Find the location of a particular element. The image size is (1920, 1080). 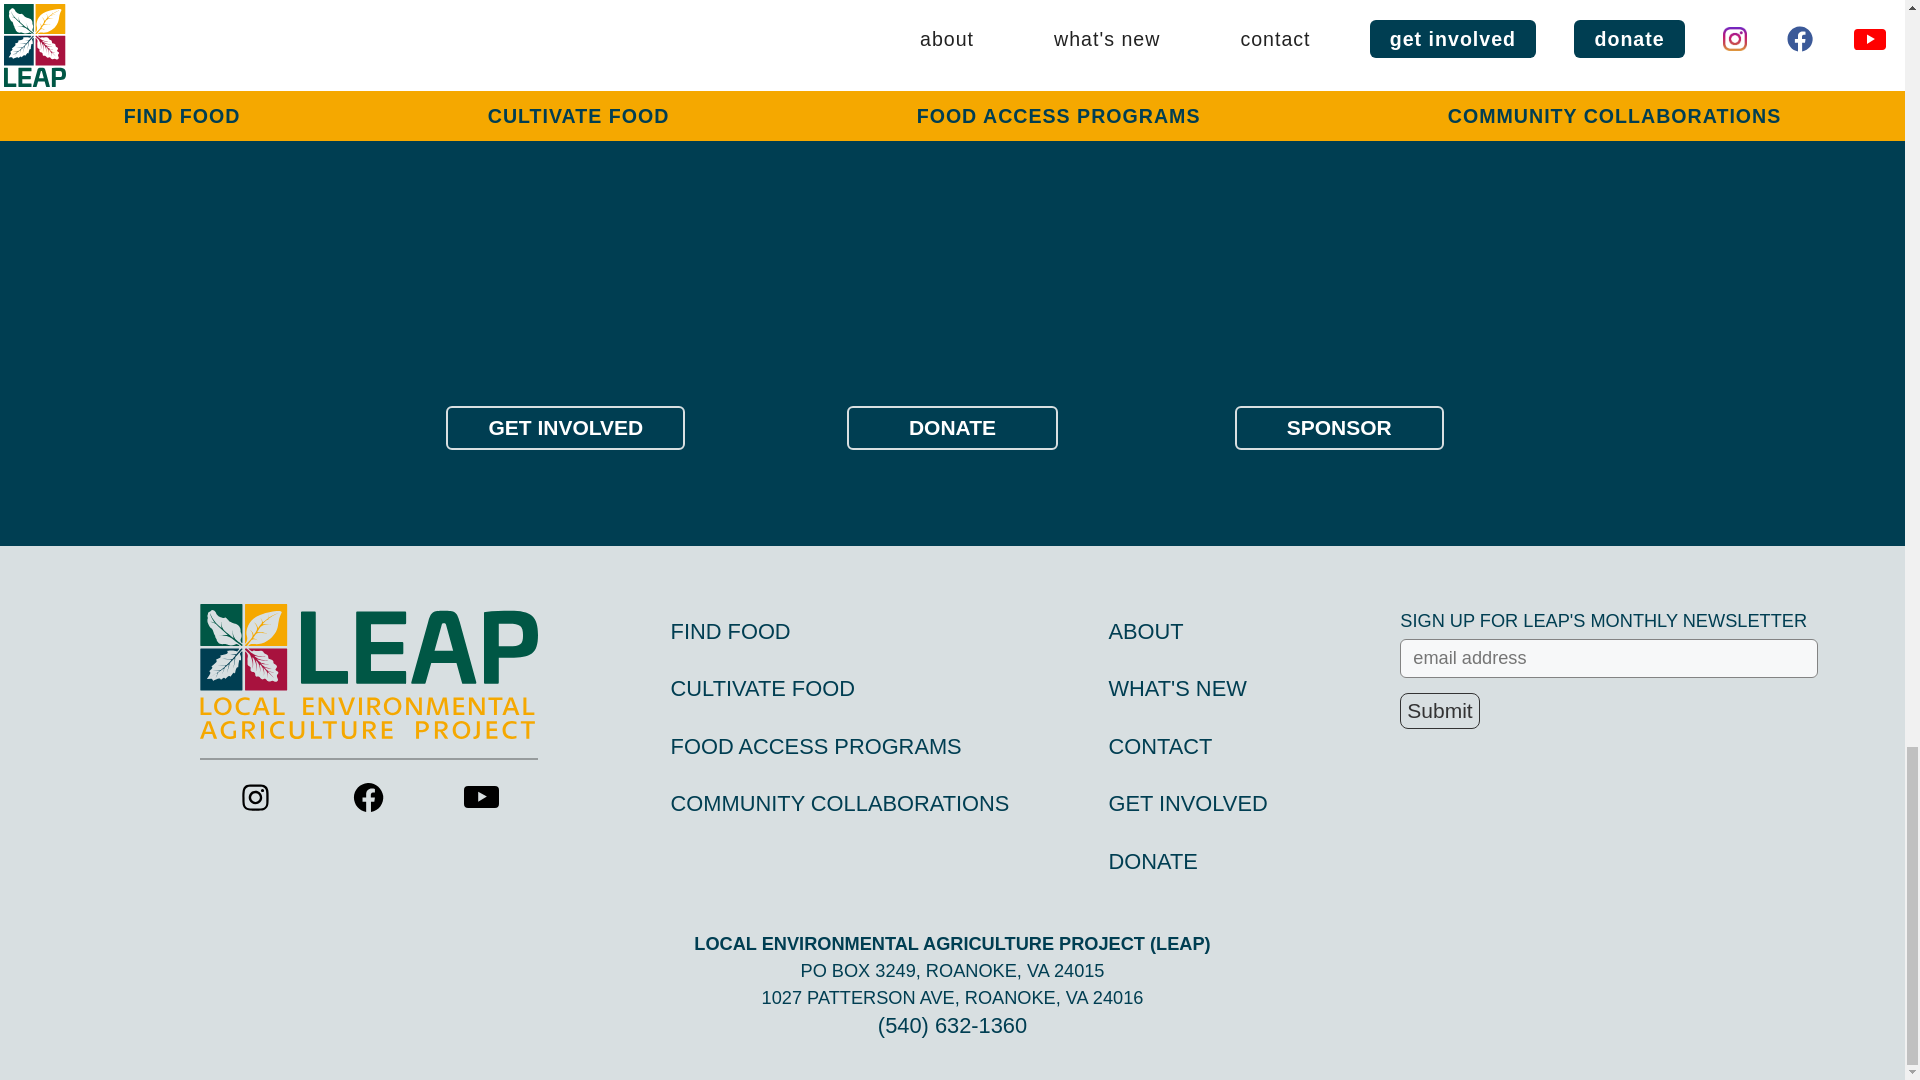

CULTIVATE FOOD is located at coordinates (762, 688).